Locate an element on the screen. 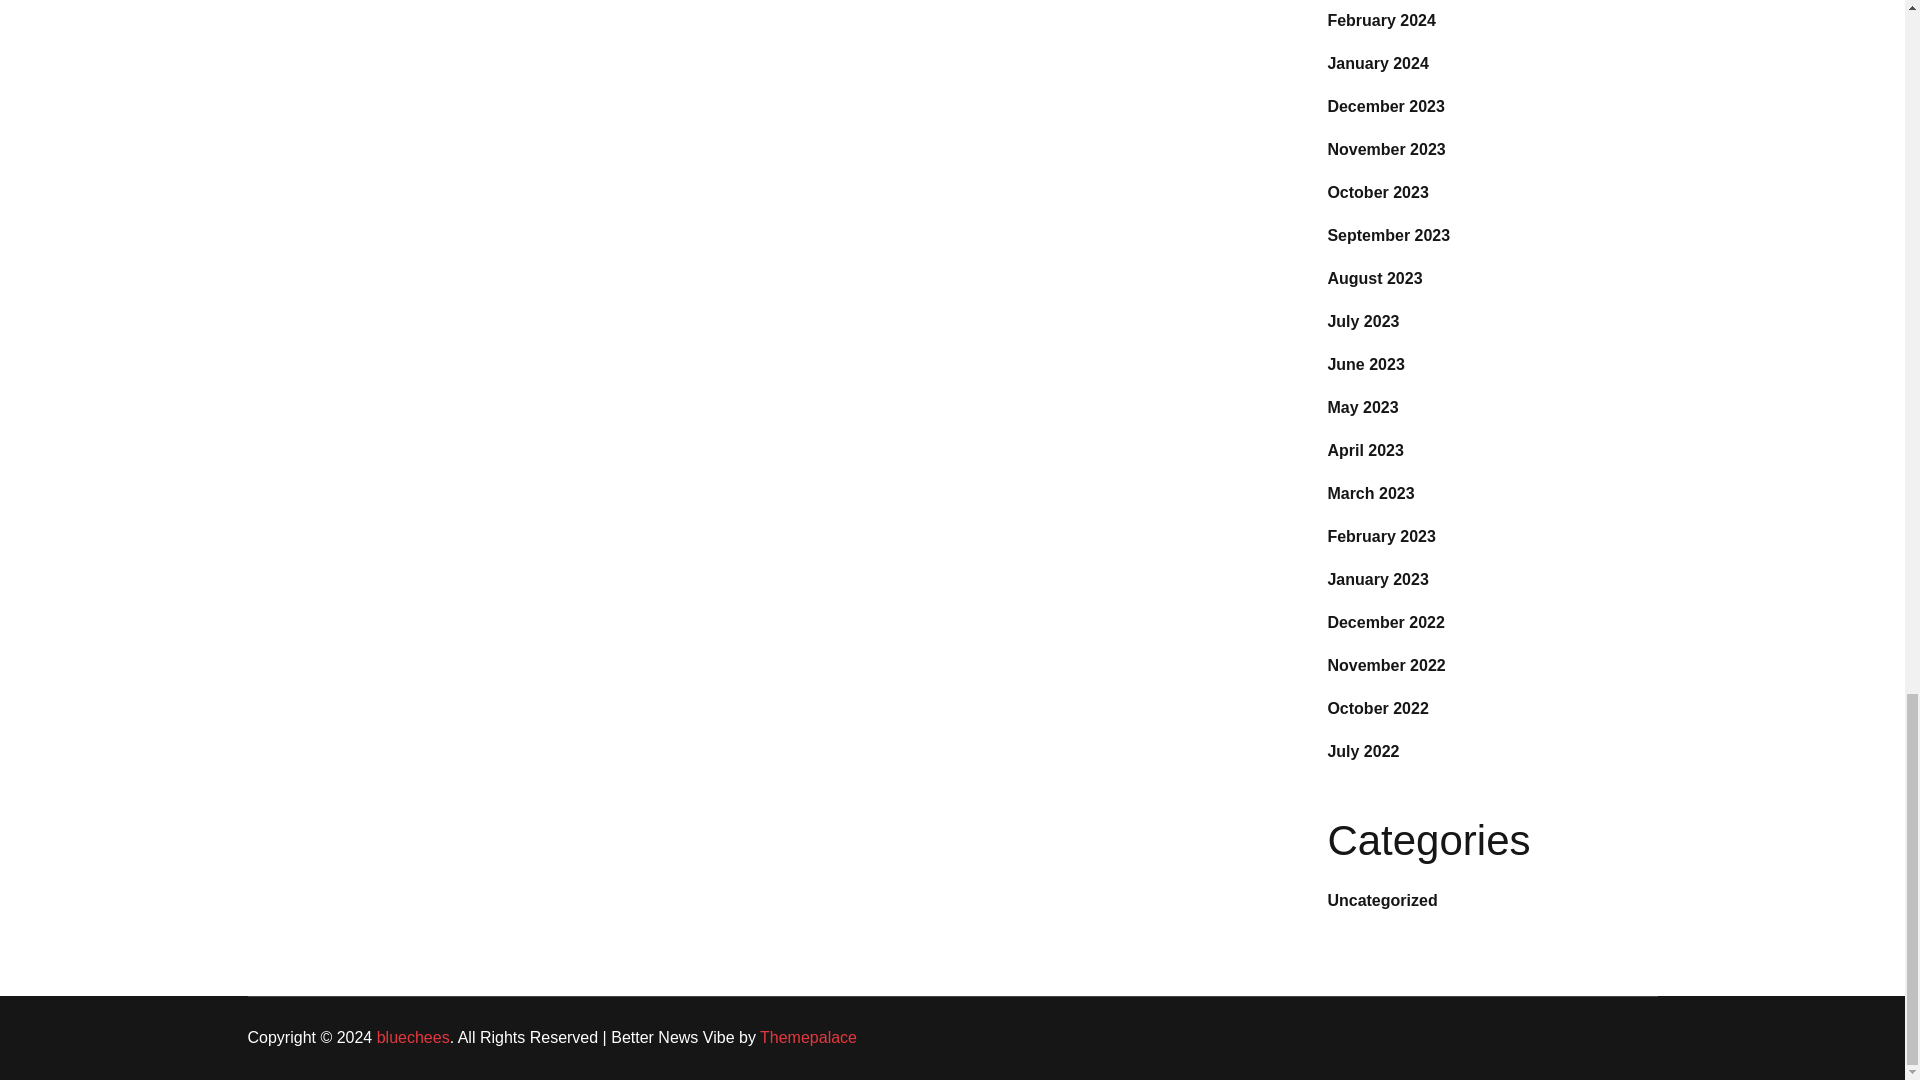 This screenshot has height=1080, width=1920. April 2023 is located at coordinates (1364, 450).